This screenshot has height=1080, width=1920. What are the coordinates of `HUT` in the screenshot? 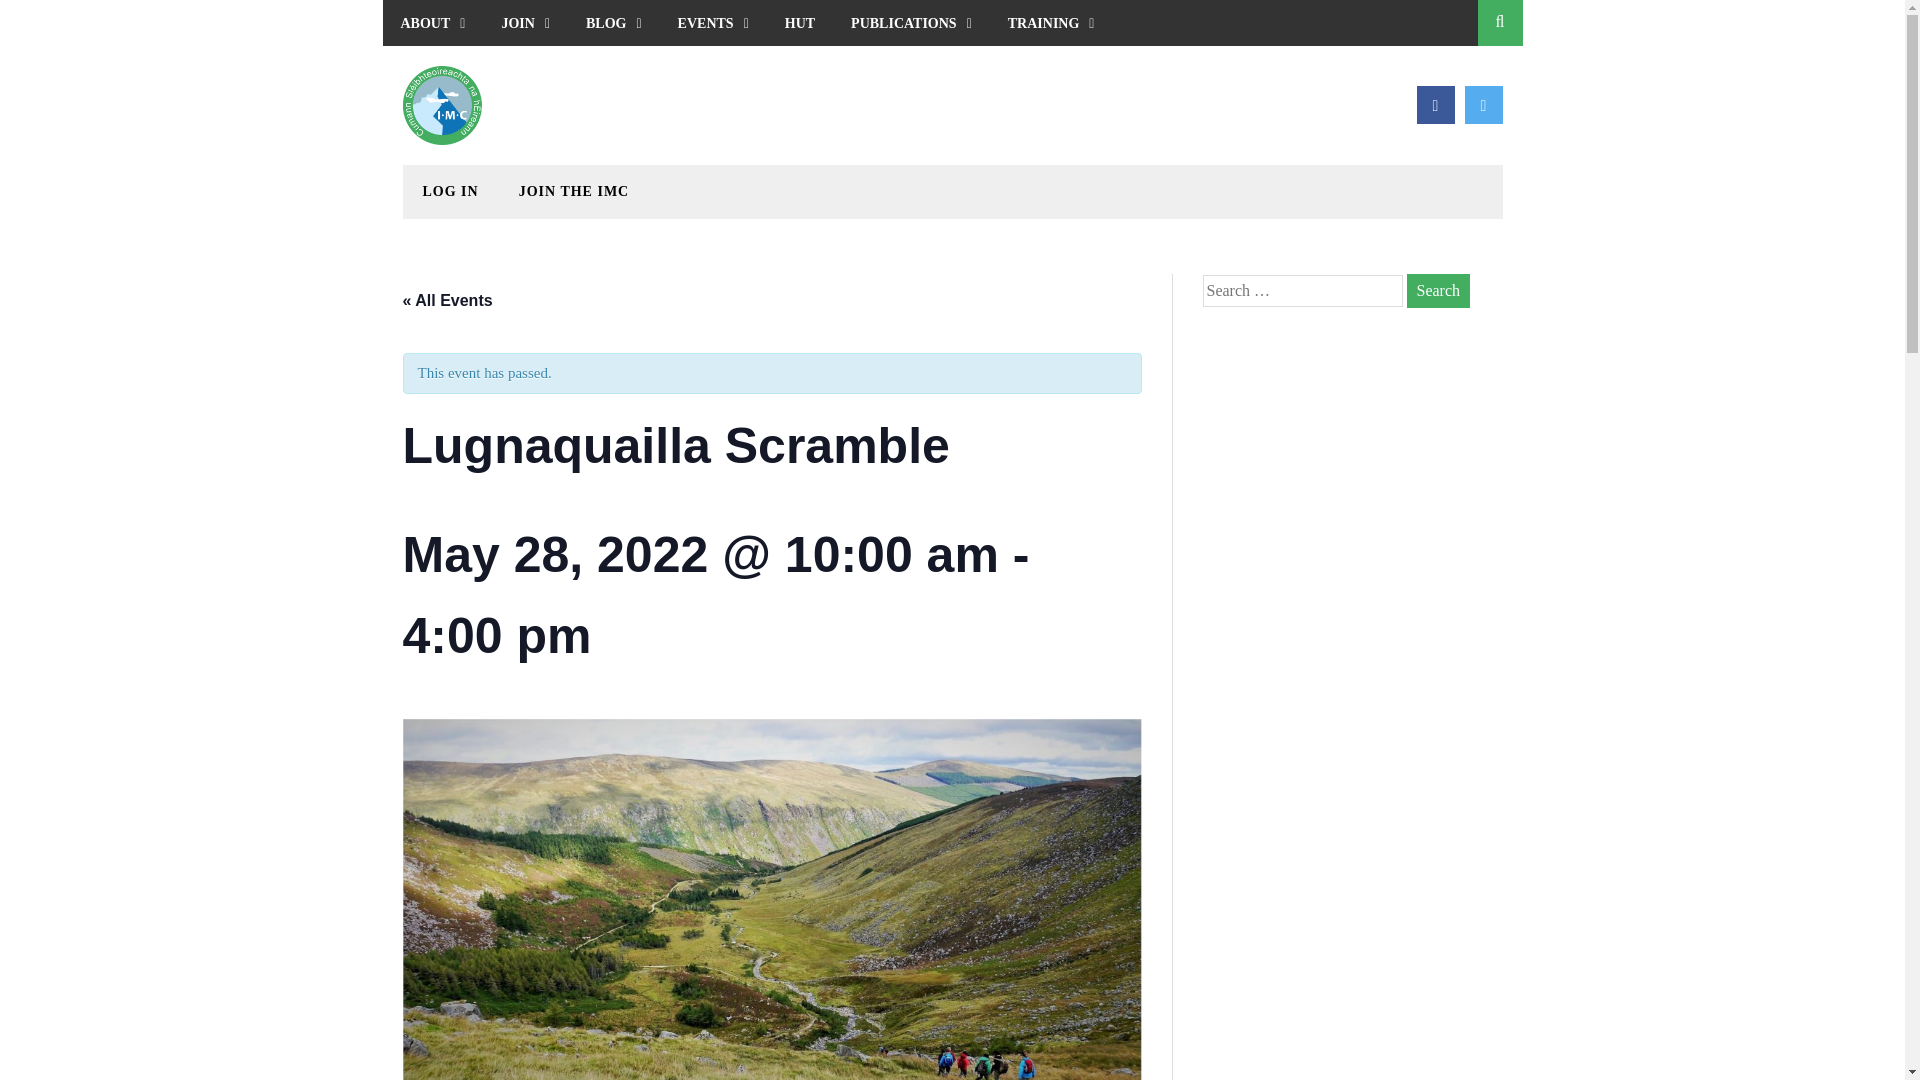 It's located at (800, 23).